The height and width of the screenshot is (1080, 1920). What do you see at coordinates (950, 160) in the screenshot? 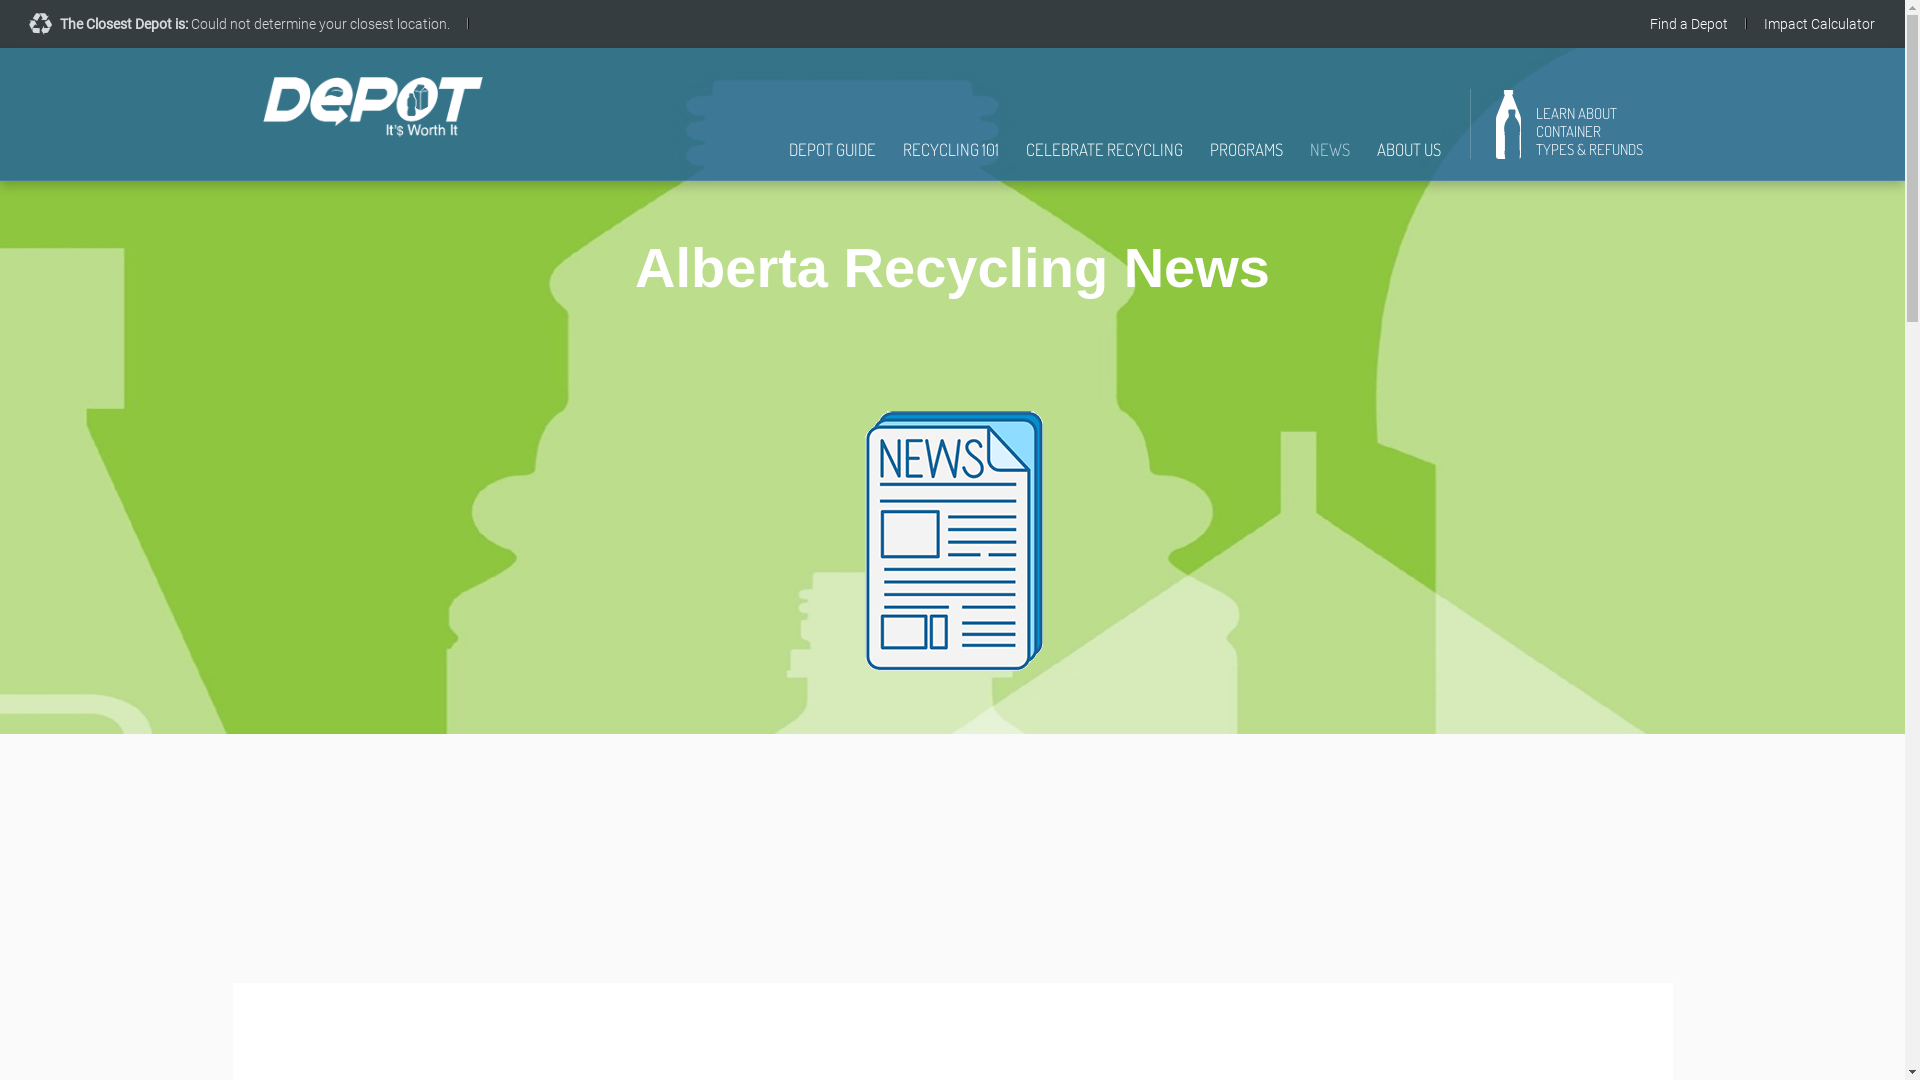
I see `RECYCLING 101` at bounding box center [950, 160].